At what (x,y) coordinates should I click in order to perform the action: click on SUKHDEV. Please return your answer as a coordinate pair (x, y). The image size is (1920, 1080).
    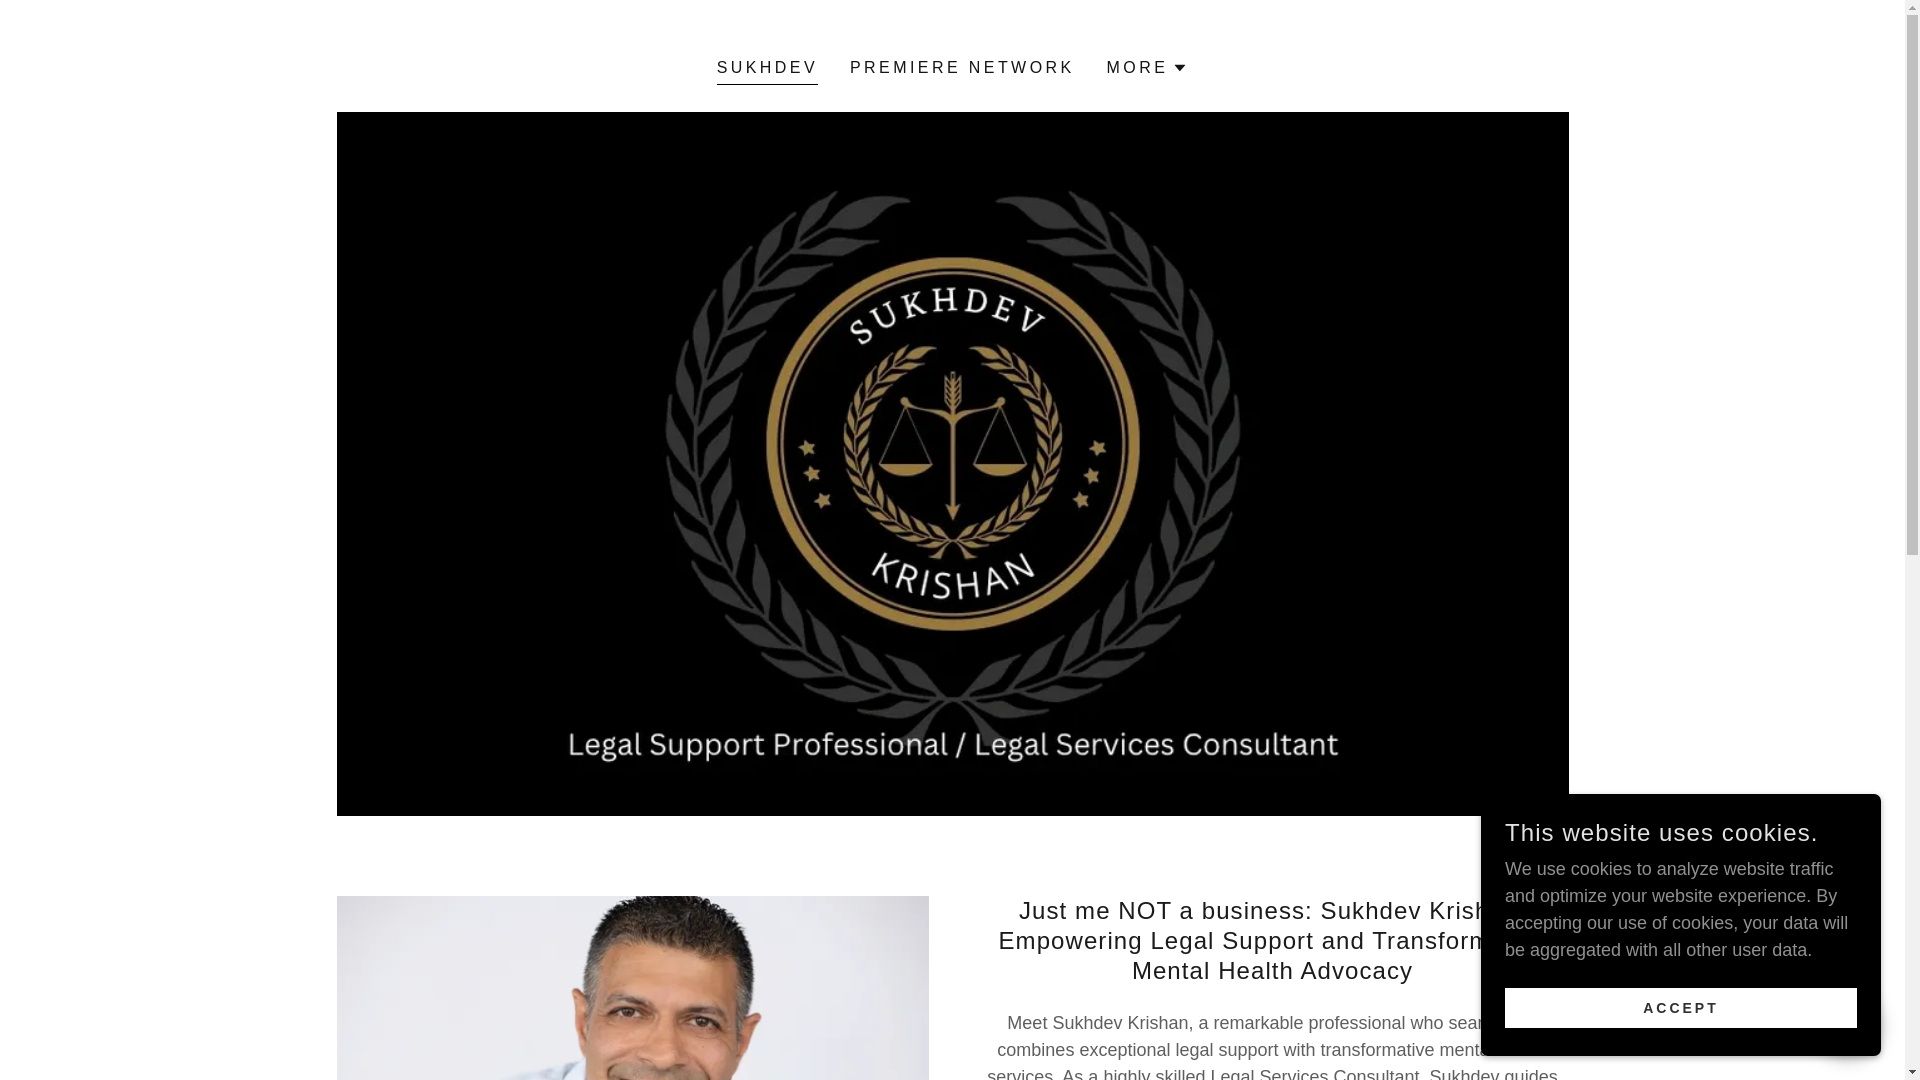
    Looking at the image, I should click on (766, 70).